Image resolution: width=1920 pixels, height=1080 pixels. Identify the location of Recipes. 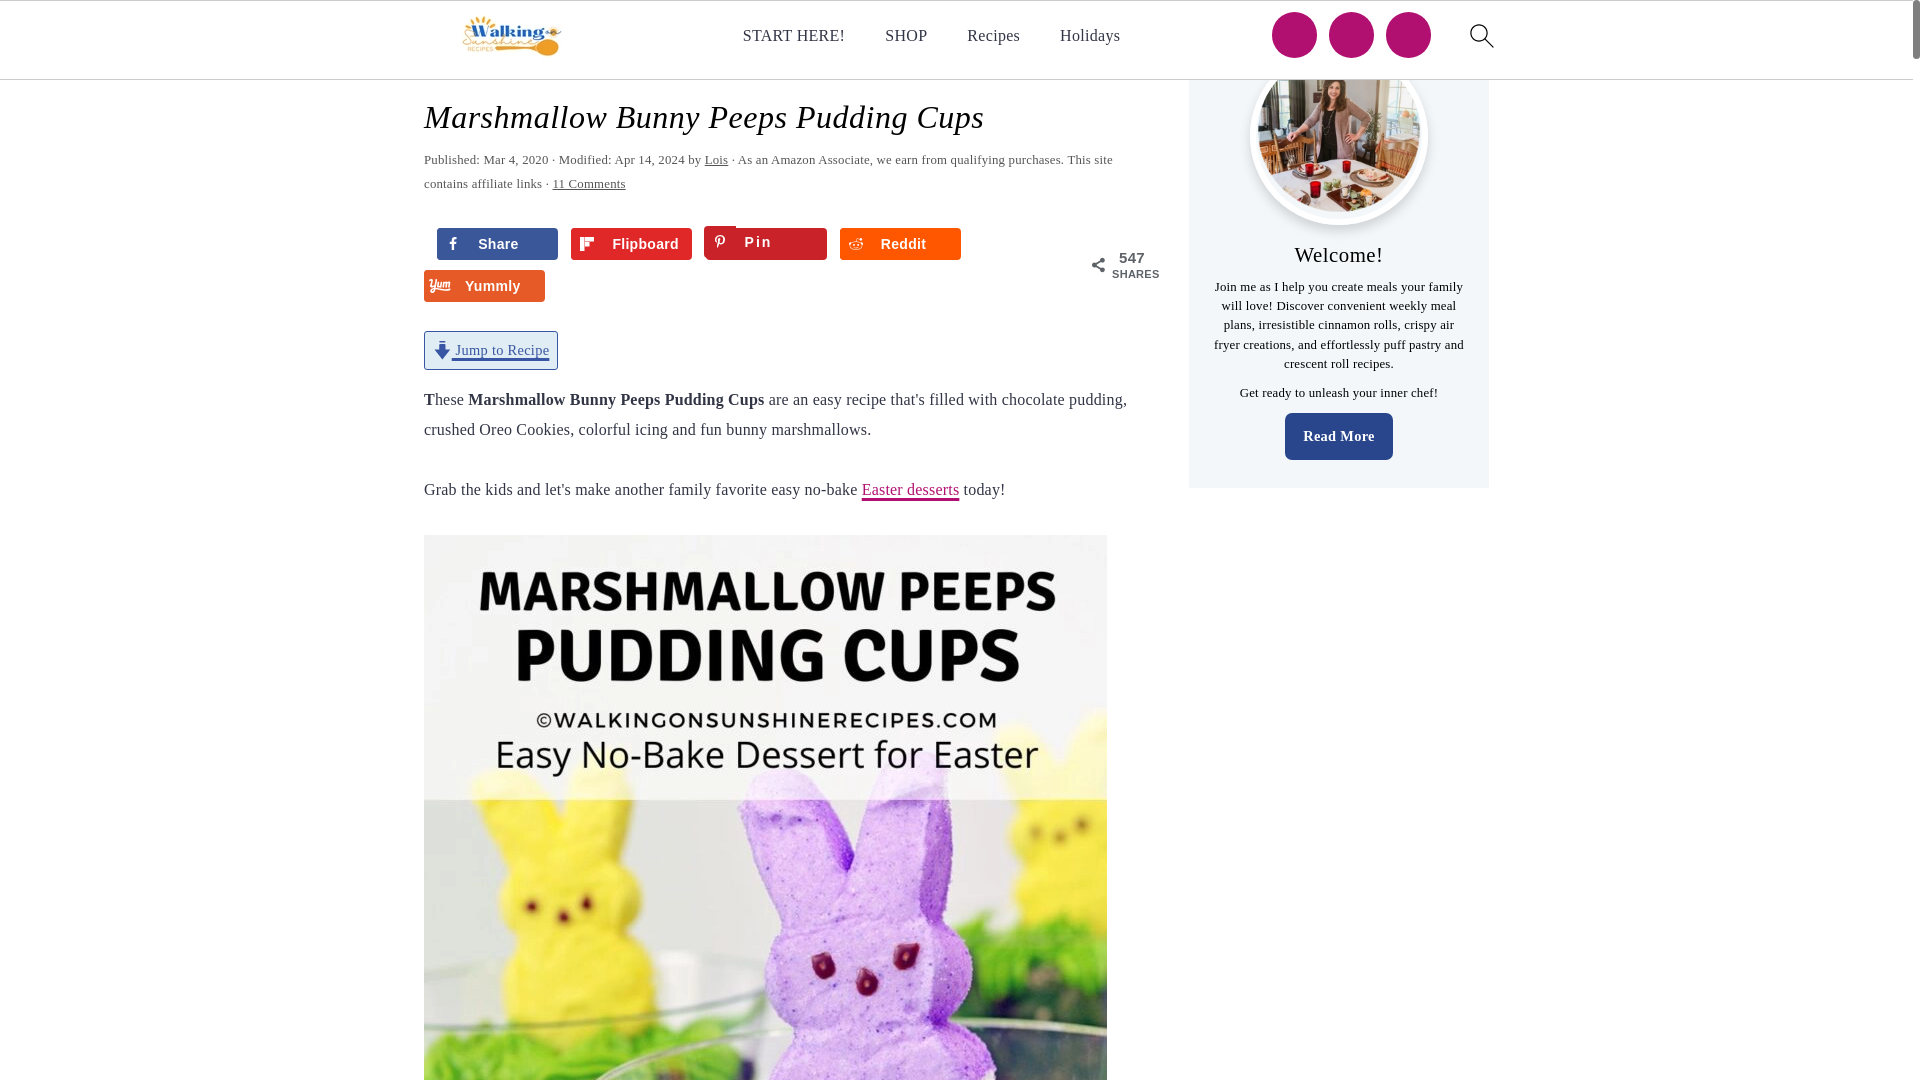
(993, 35).